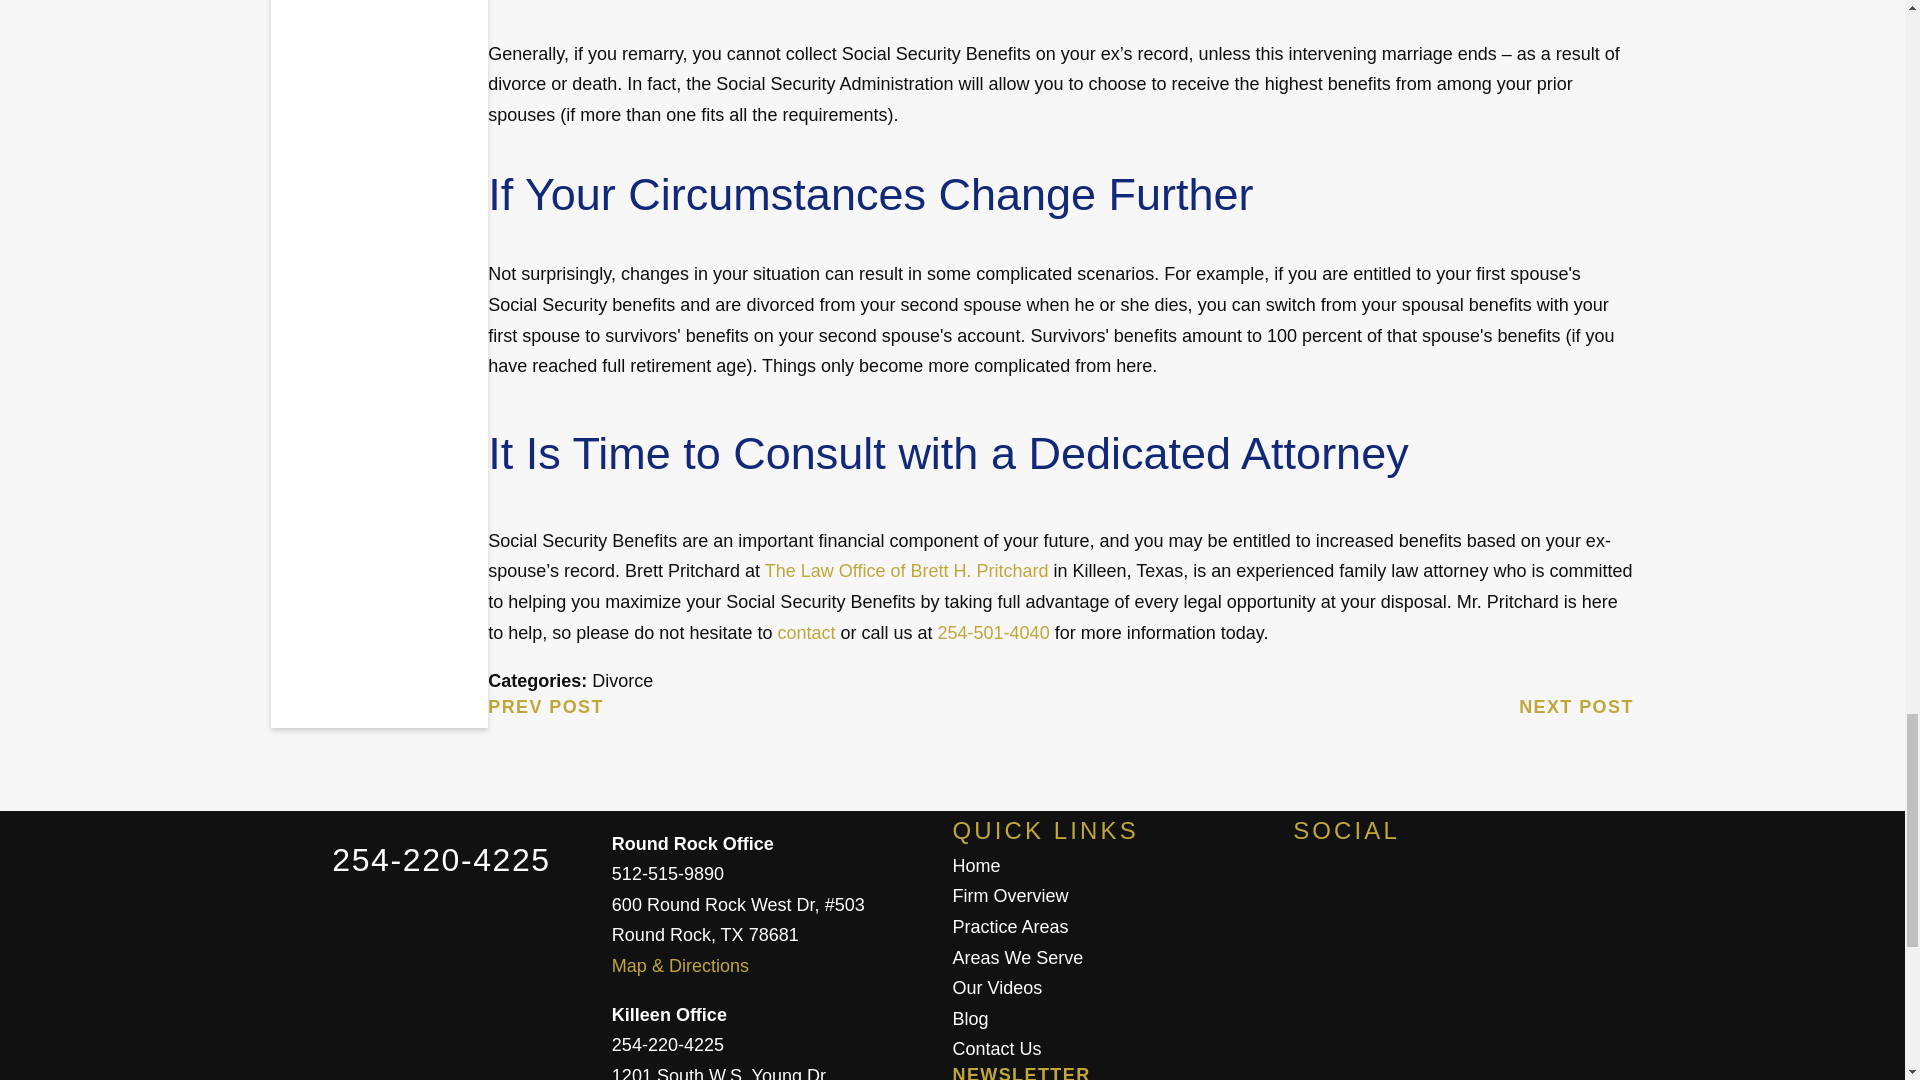 Image resolution: width=1920 pixels, height=1080 pixels. Describe the element at coordinates (1506, 892) in the screenshot. I see `Instagram` at that location.